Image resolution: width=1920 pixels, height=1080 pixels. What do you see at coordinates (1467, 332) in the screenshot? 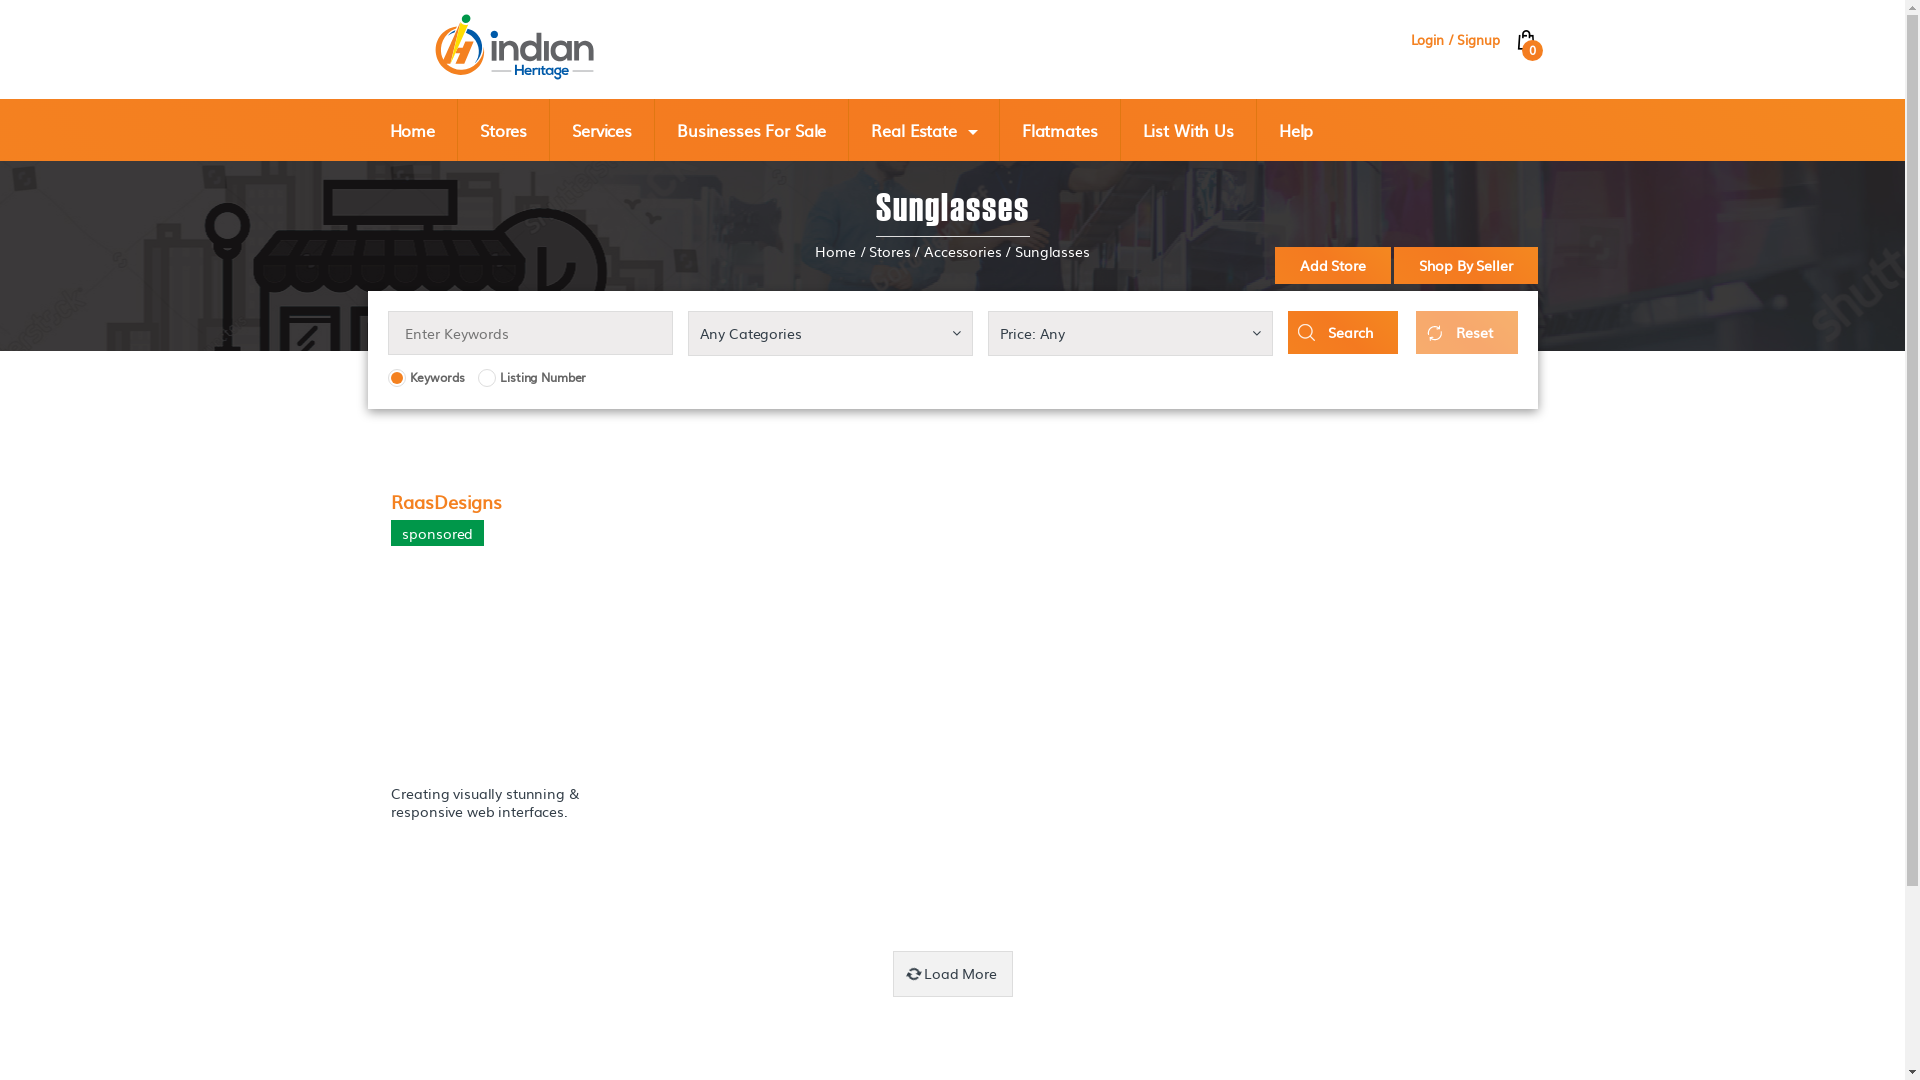
I see `Reset` at bounding box center [1467, 332].